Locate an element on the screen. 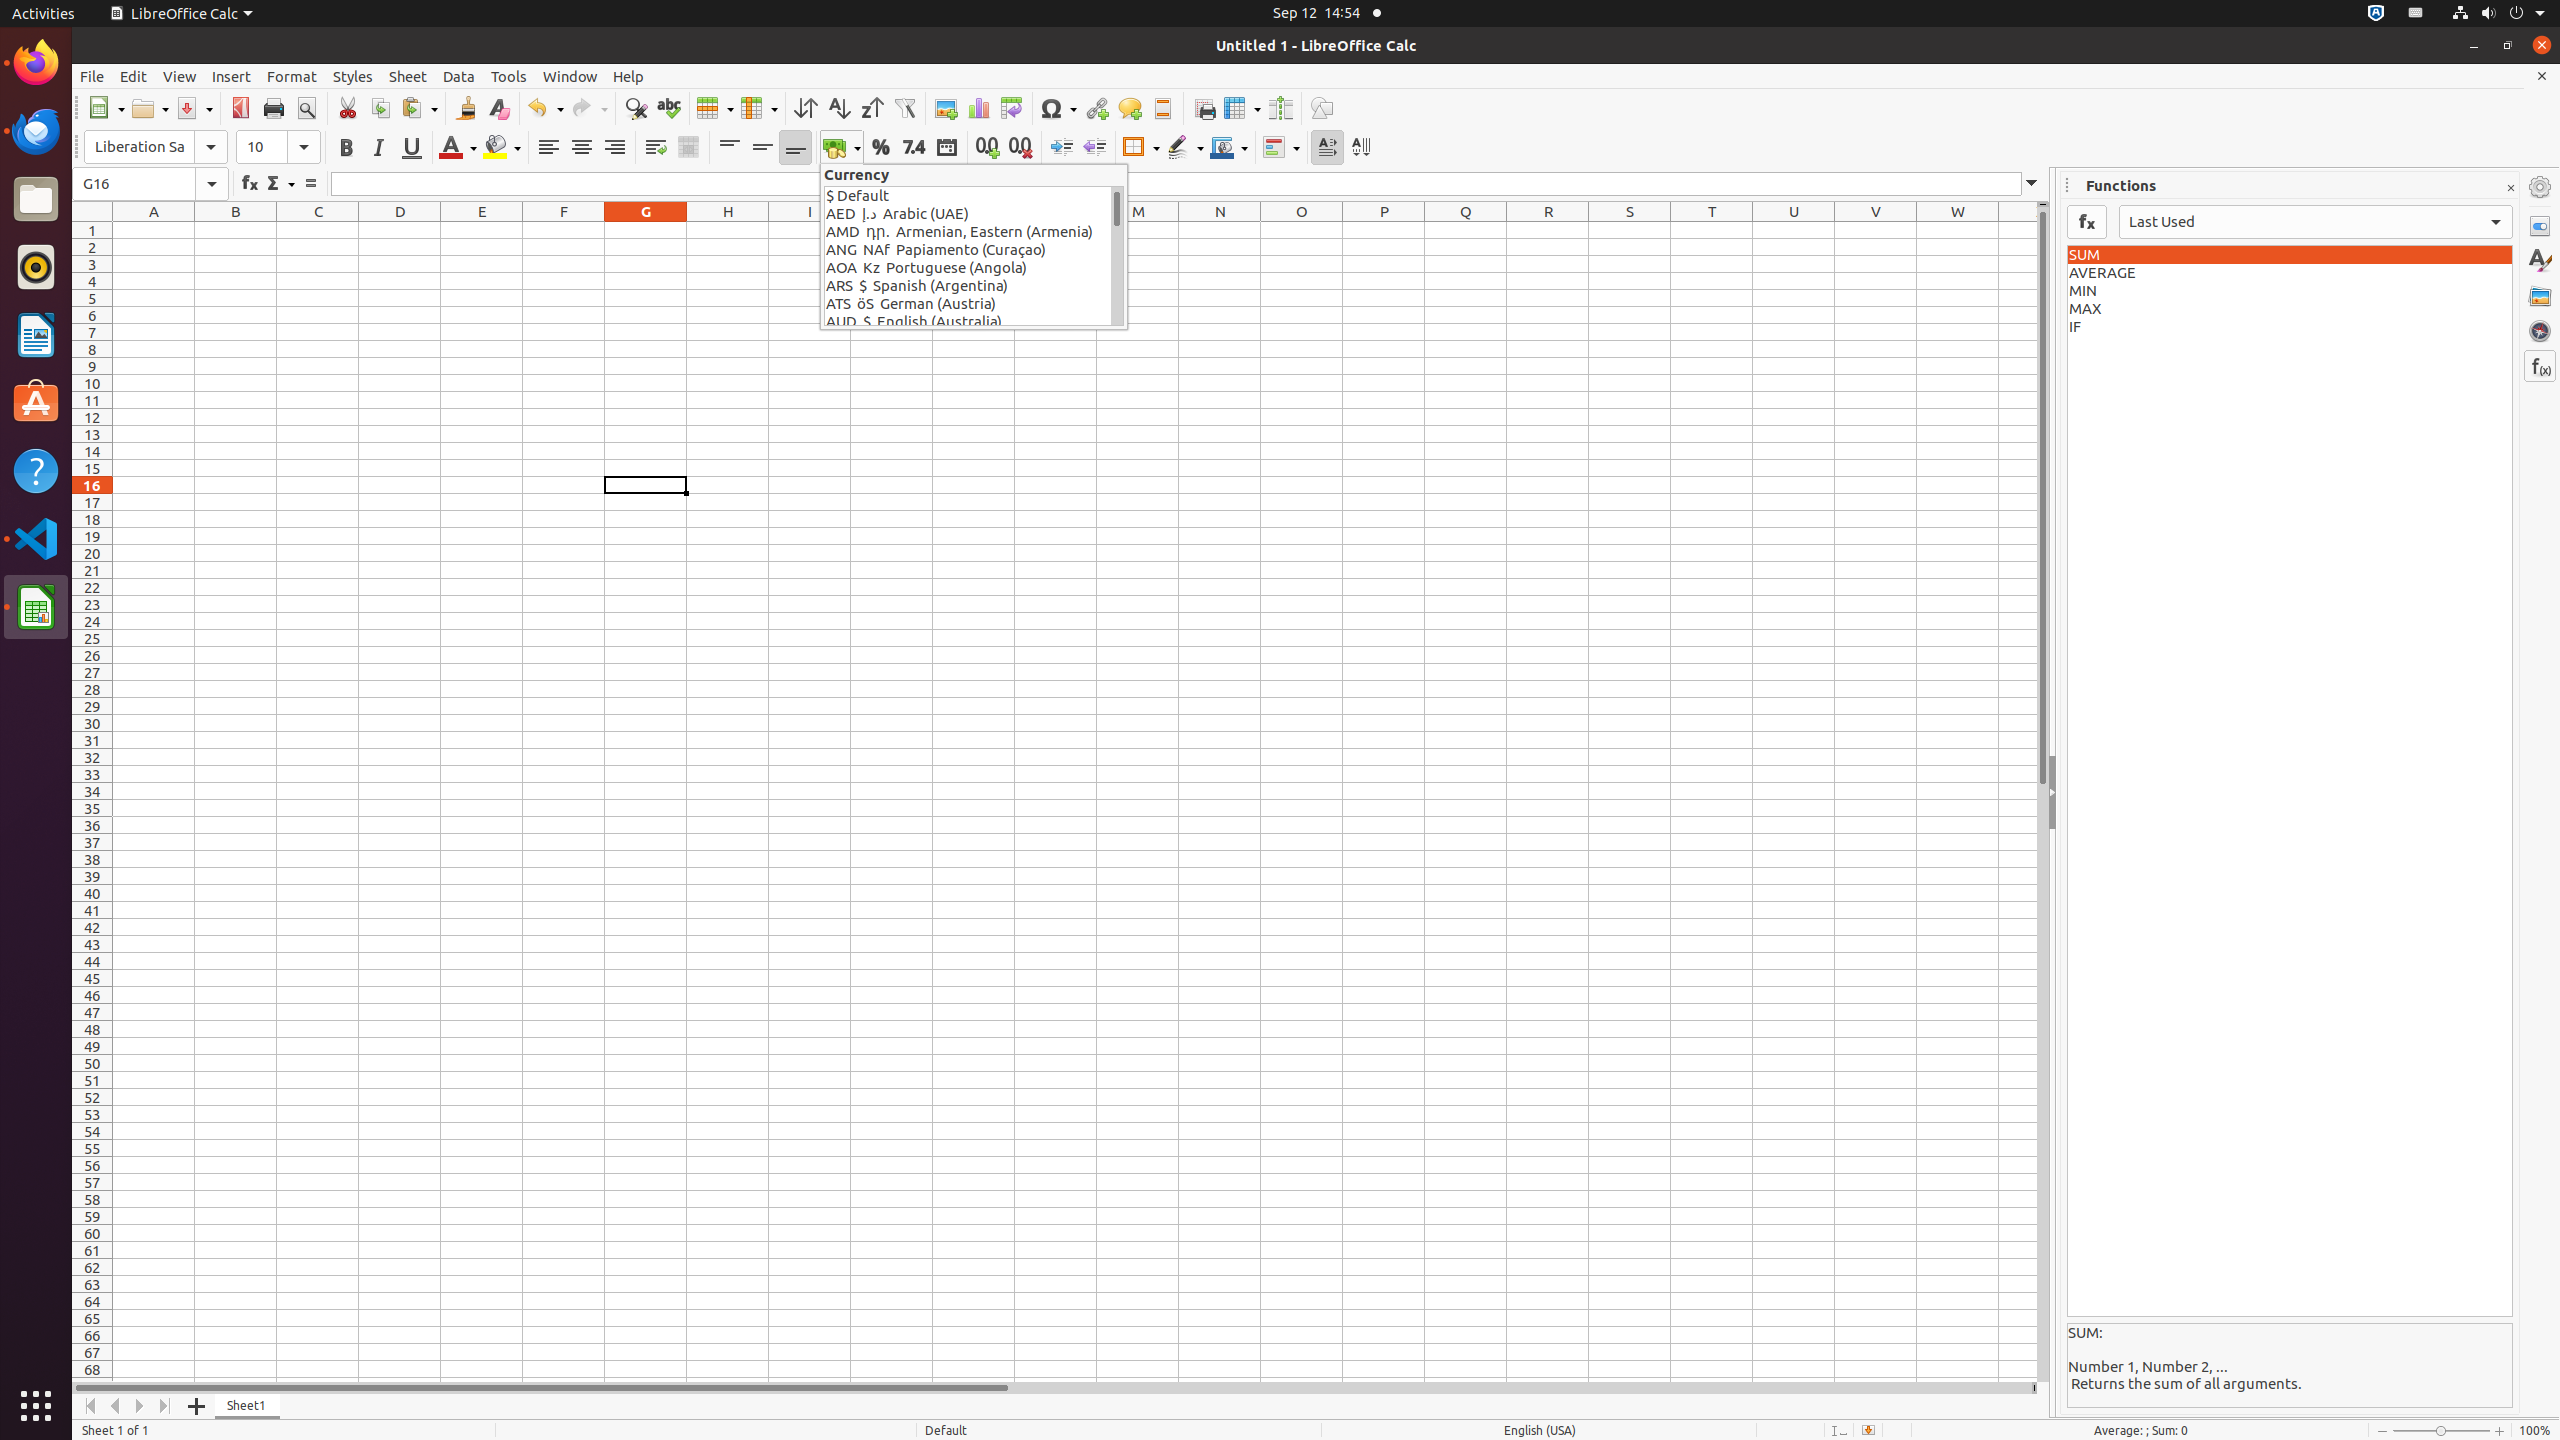  Data is located at coordinates (459, 76).